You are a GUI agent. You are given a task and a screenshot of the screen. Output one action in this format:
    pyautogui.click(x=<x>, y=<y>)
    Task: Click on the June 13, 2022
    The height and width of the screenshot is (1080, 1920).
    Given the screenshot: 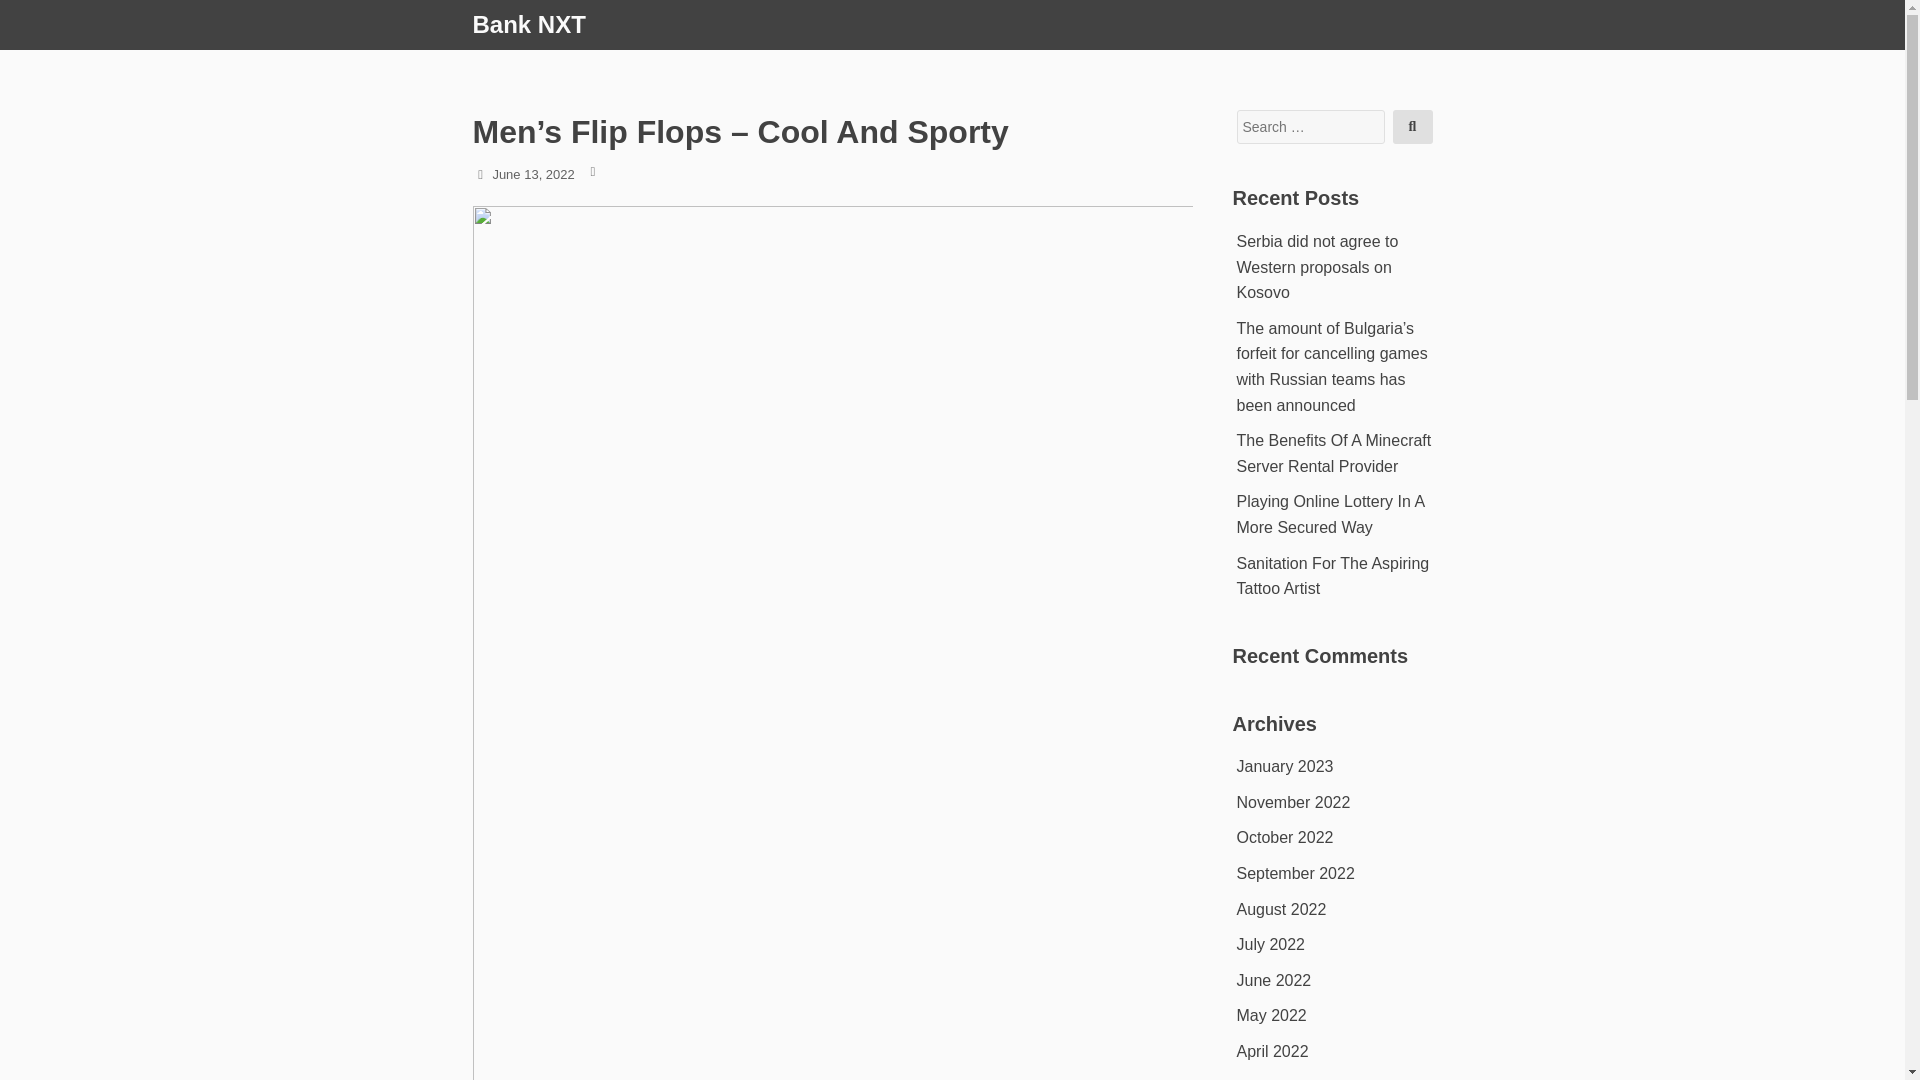 What is the action you would take?
    pyautogui.click(x=532, y=174)
    